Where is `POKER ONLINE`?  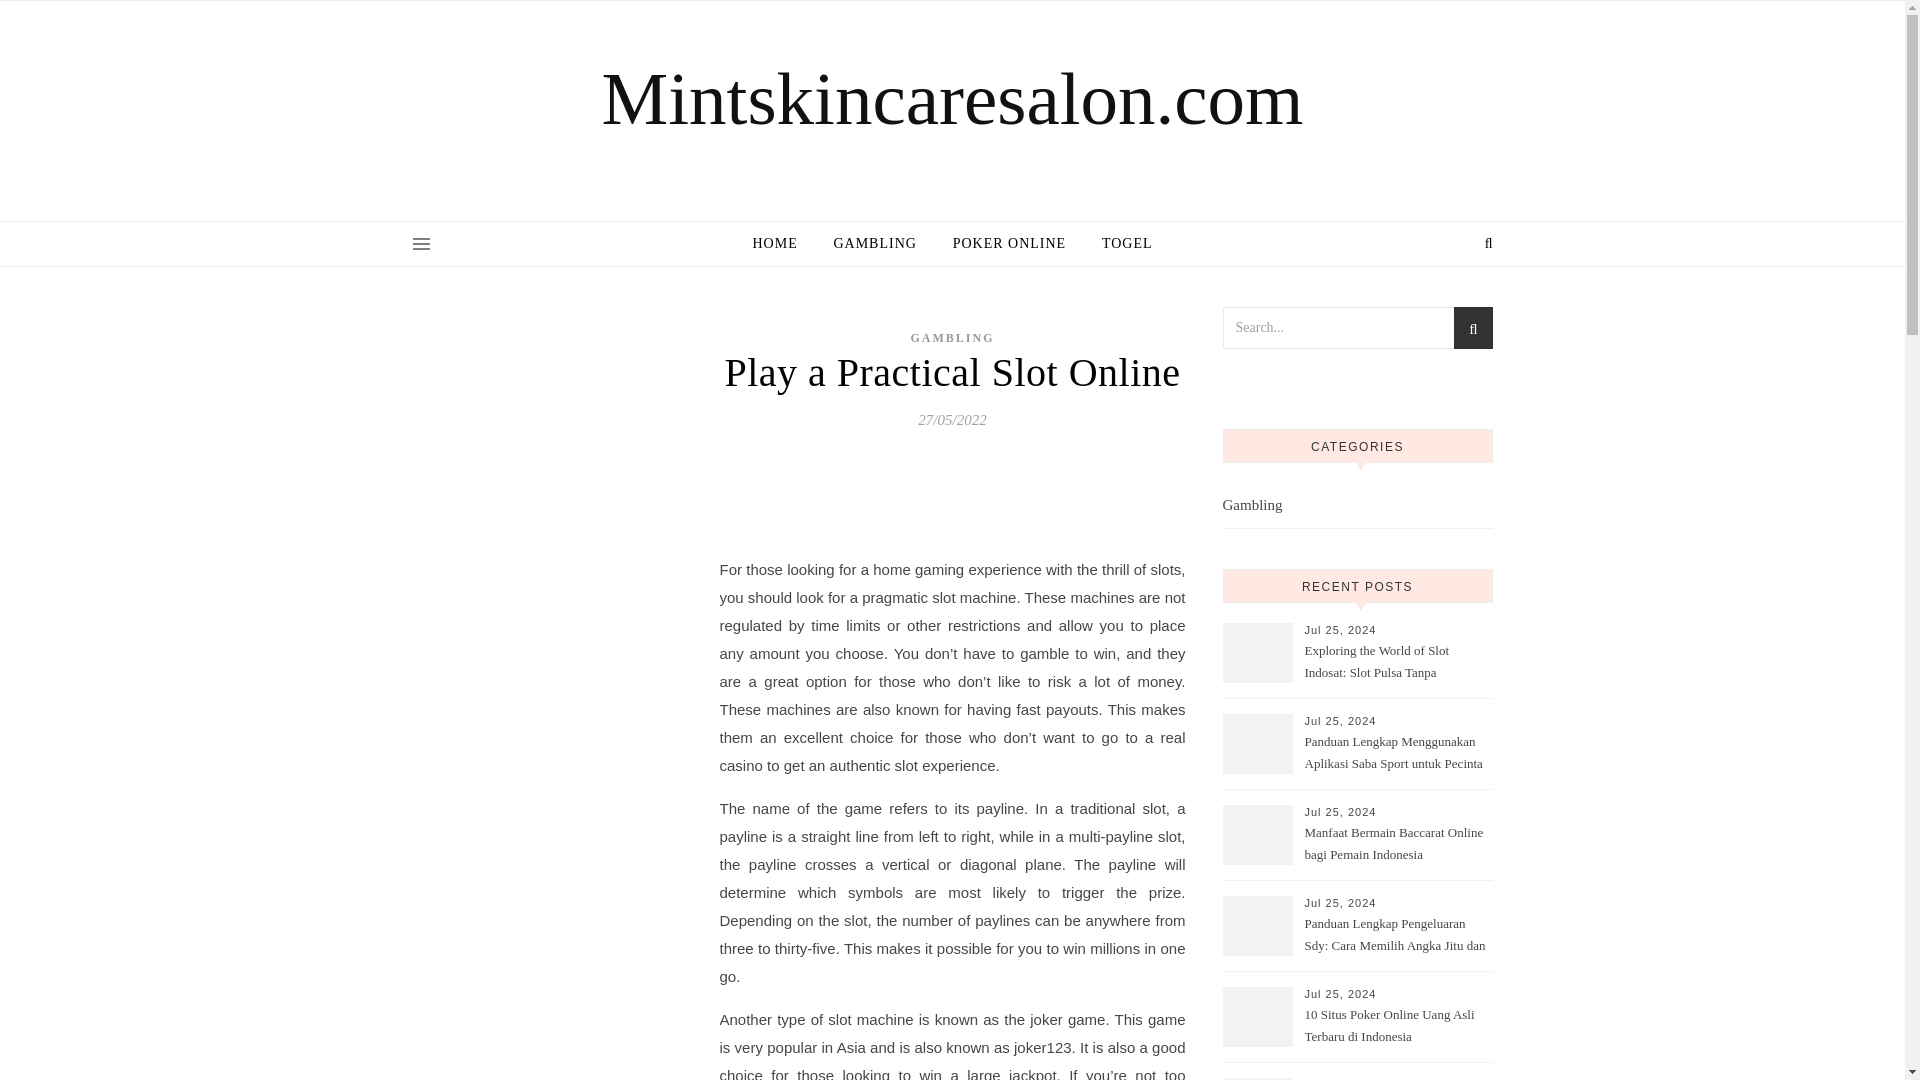 POKER ONLINE is located at coordinates (1009, 244).